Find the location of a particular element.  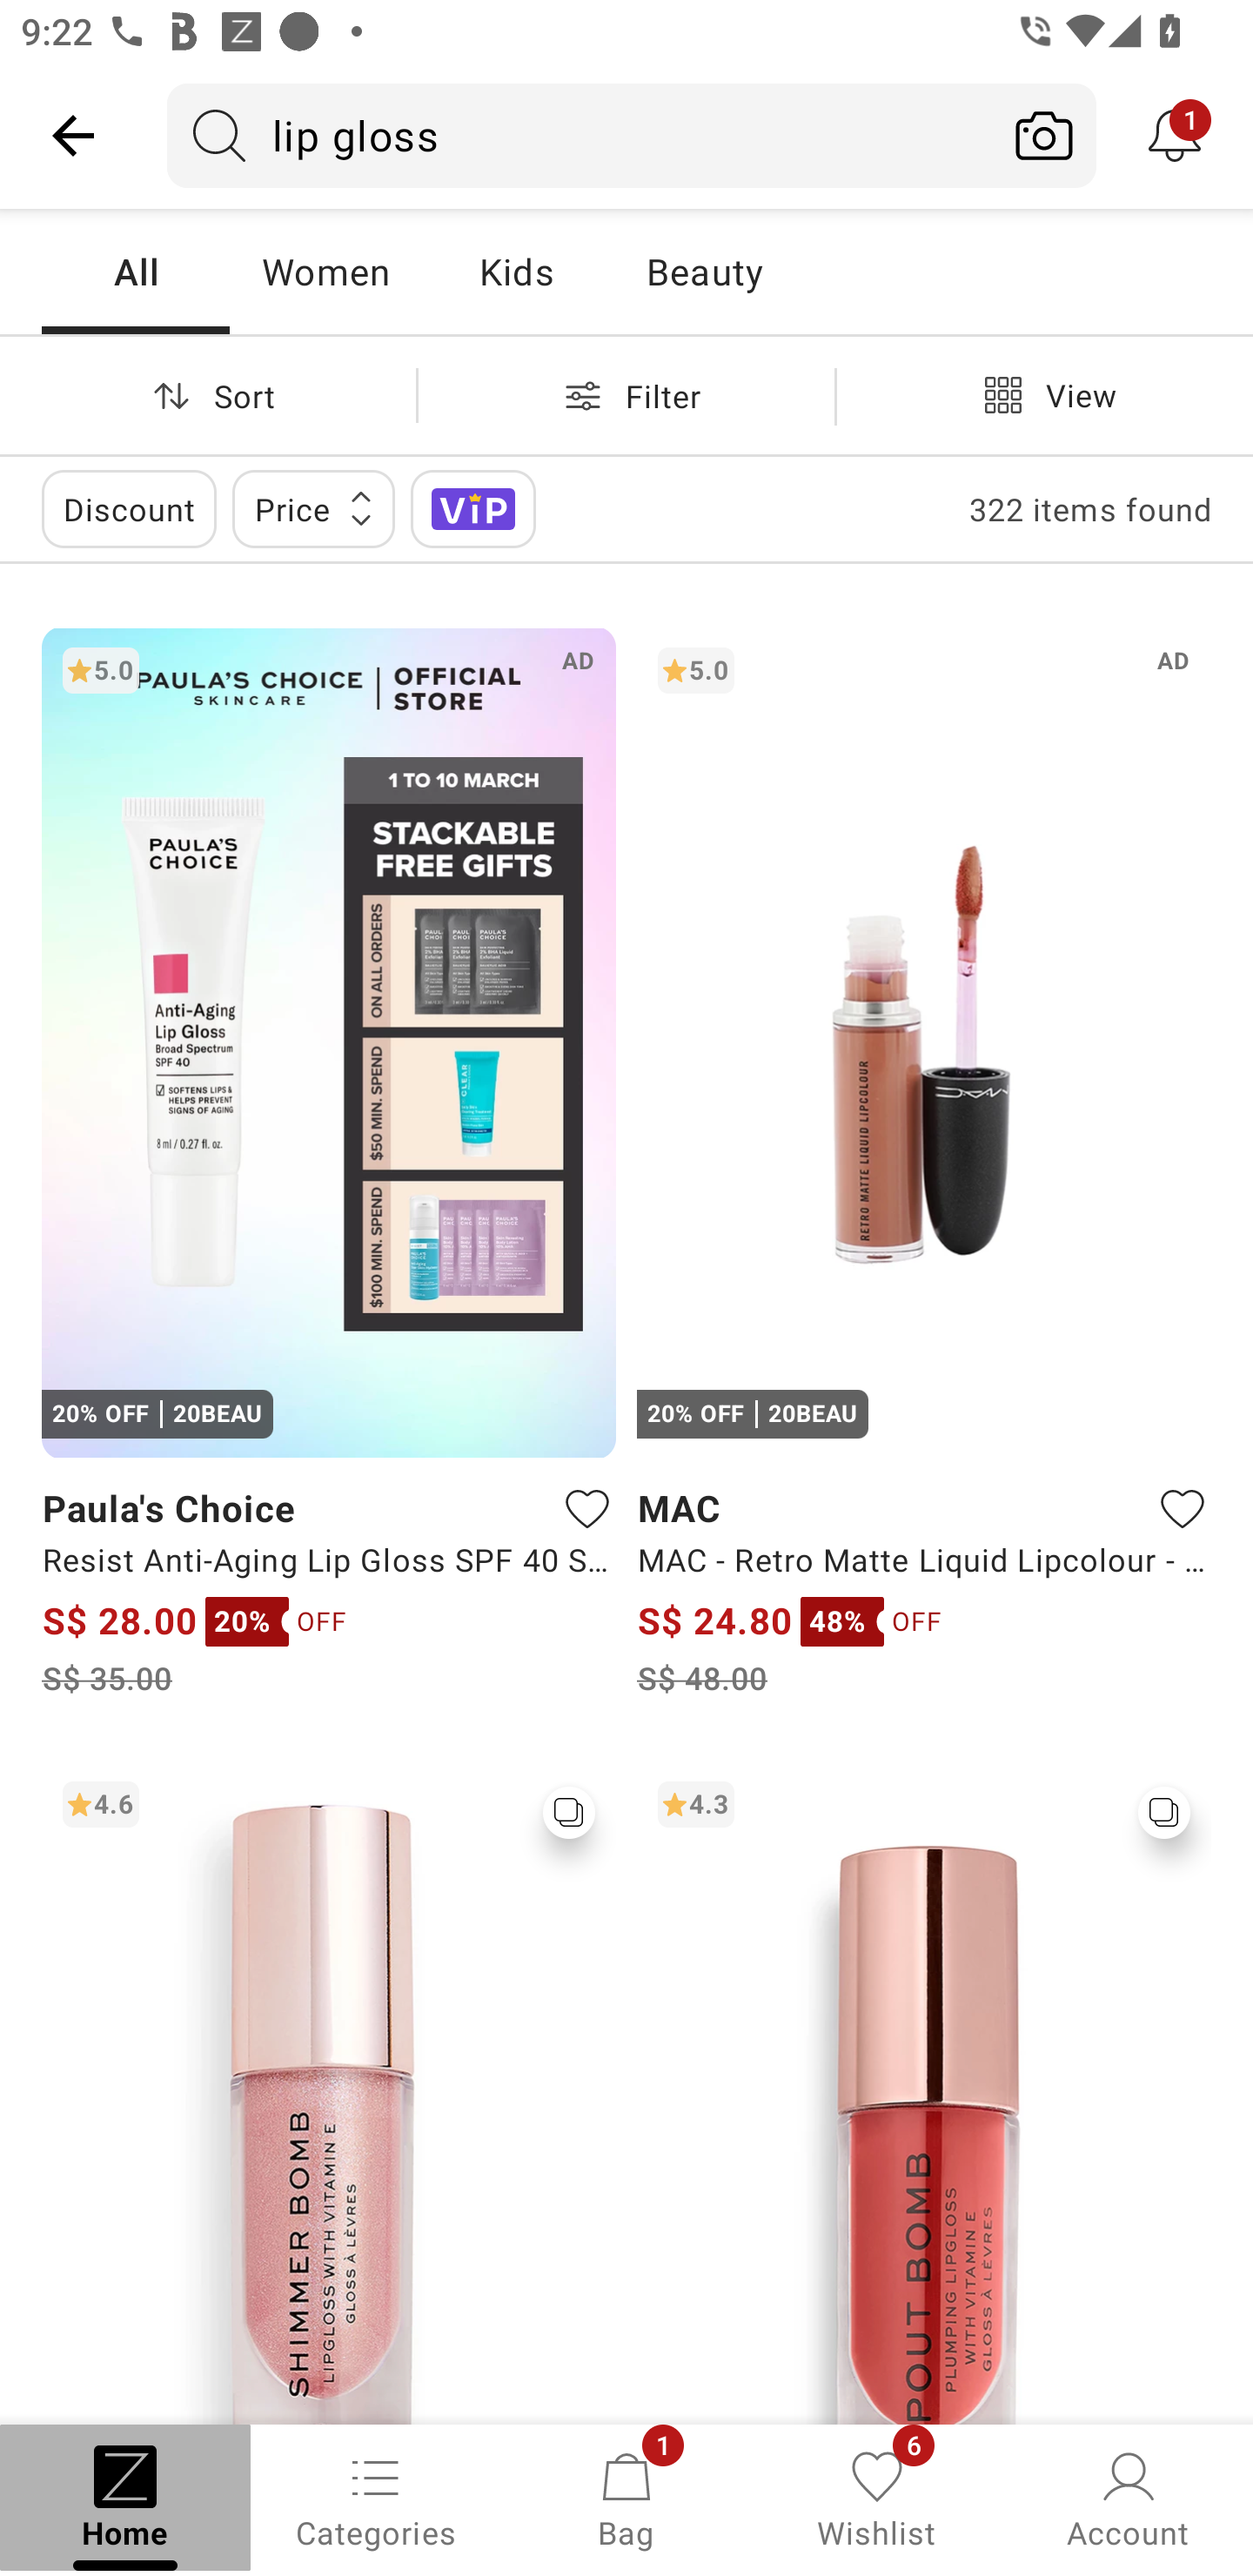

Wishlist, 6 new notifications Wishlist is located at coordinates (877, 2498).